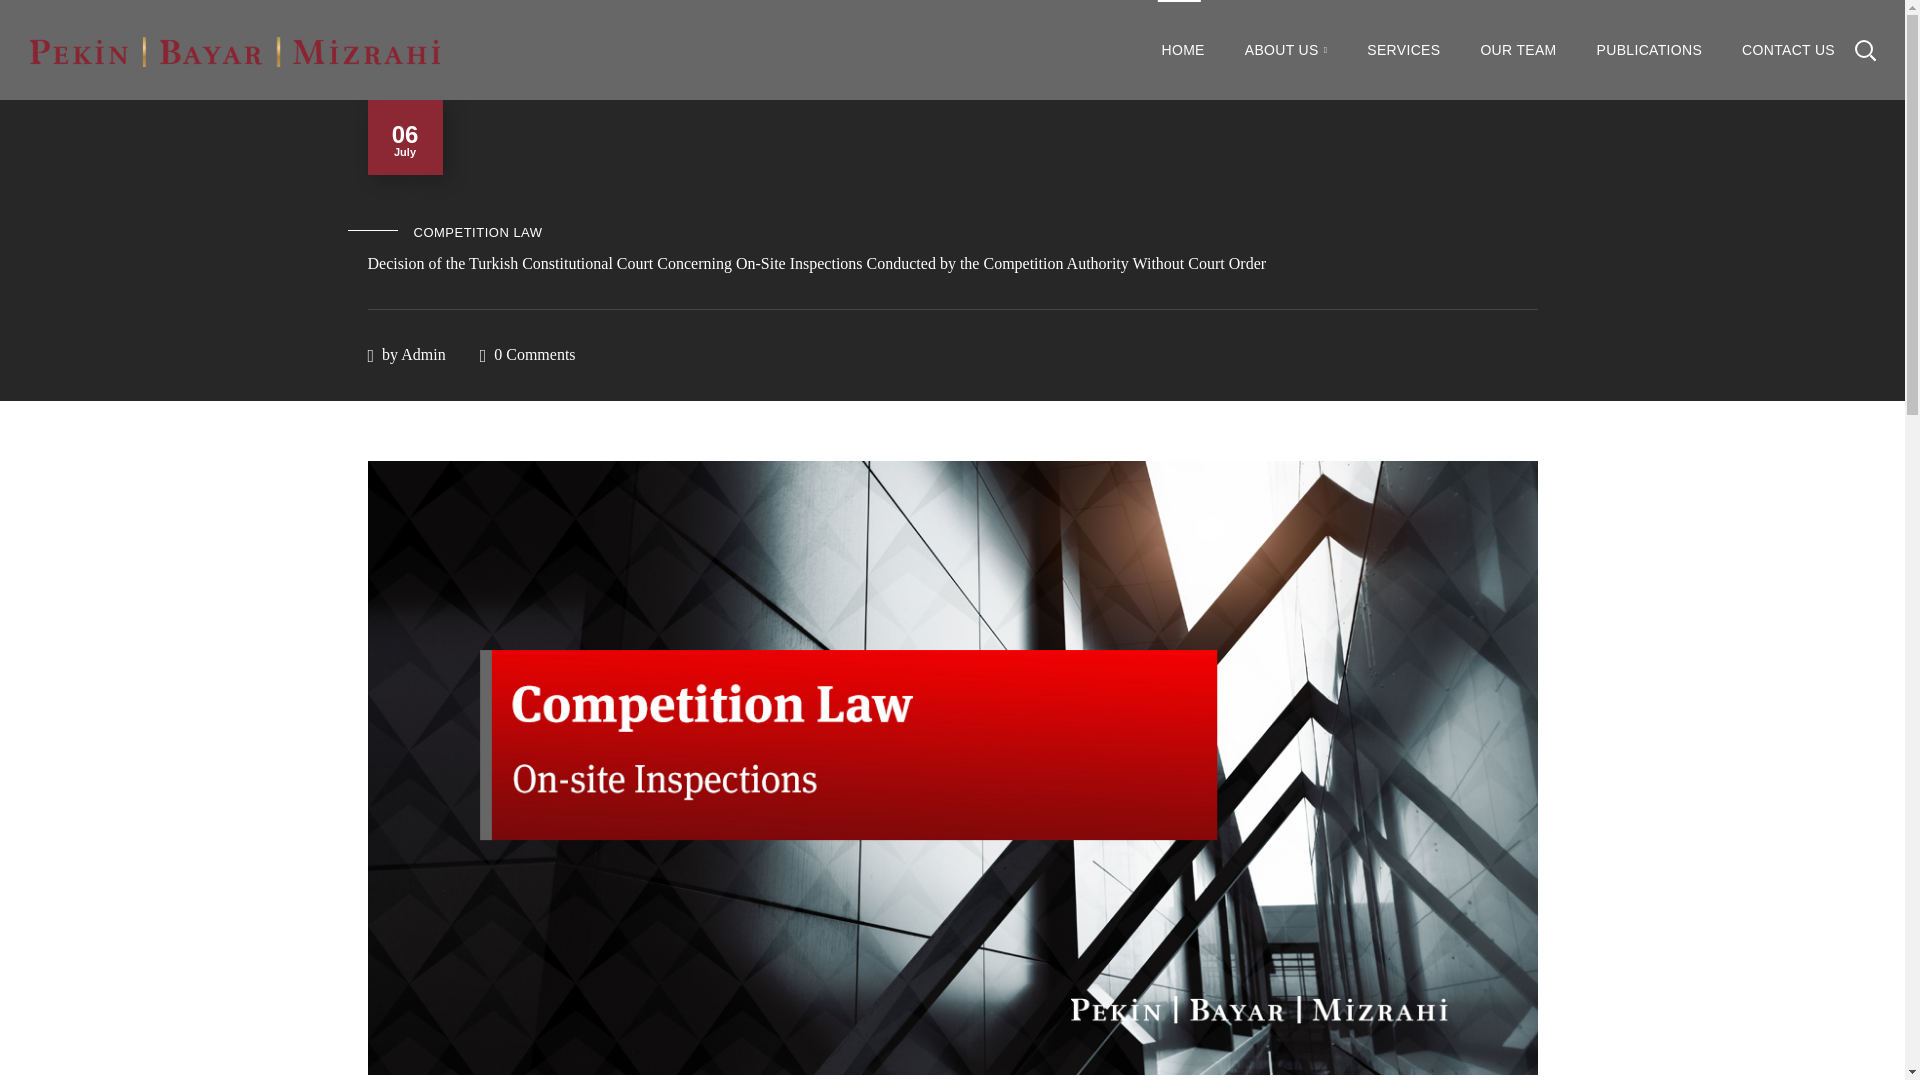 The height and width of the screenshot is (1080, 1920). What do you see at coordinates (1518, 50) in the screenshot?
I see `OUR TEAM` at bounding box center [1518, 50].